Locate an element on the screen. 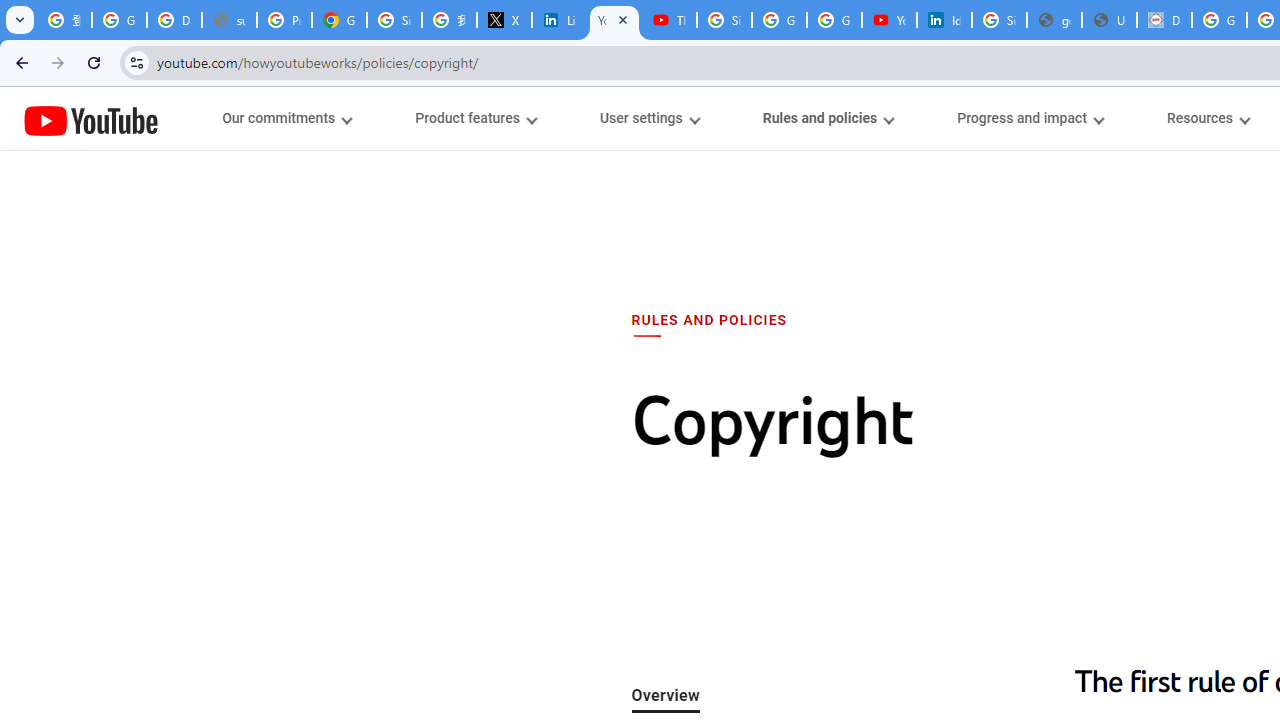 This screenshot has height=720, width=1280. Forward is located at coordinates (58, 62).